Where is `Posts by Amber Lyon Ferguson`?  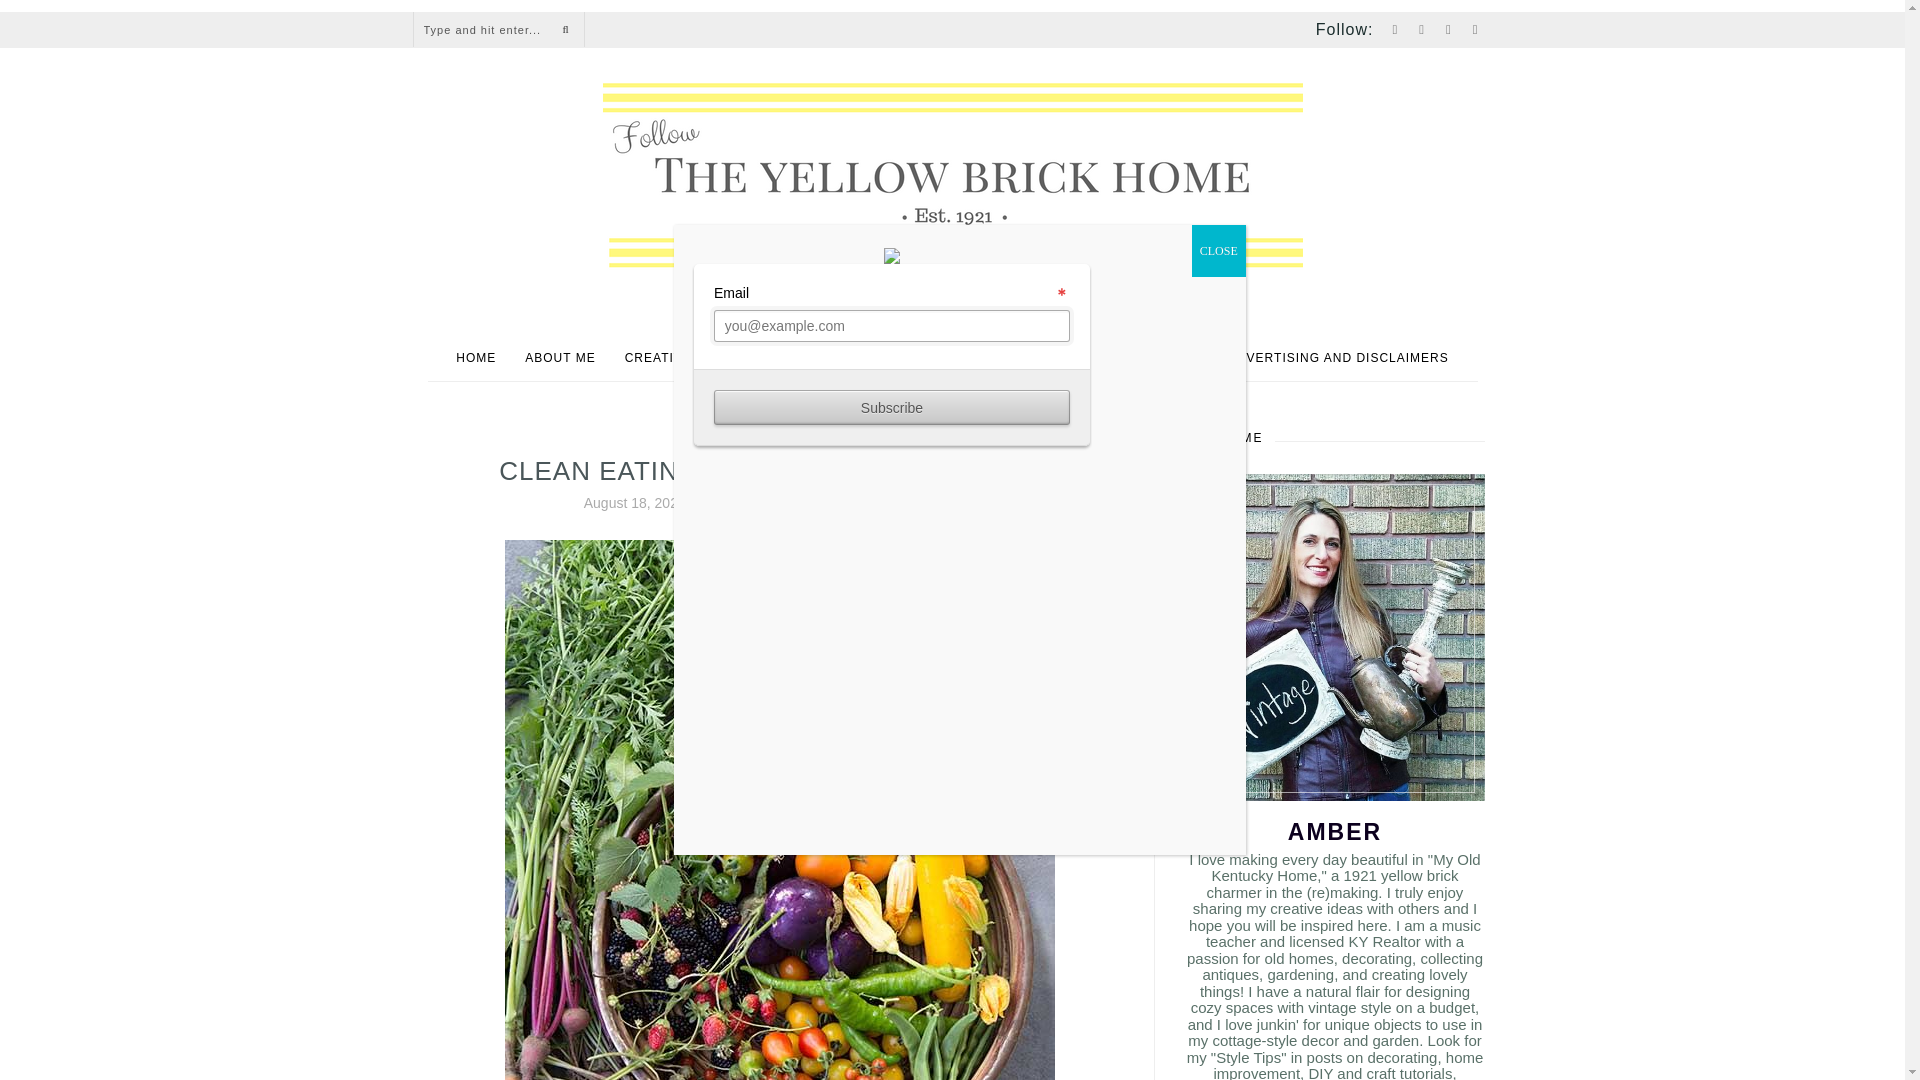 Posts by Amber Lyon Ferguson is located at coordinates (777, 502).